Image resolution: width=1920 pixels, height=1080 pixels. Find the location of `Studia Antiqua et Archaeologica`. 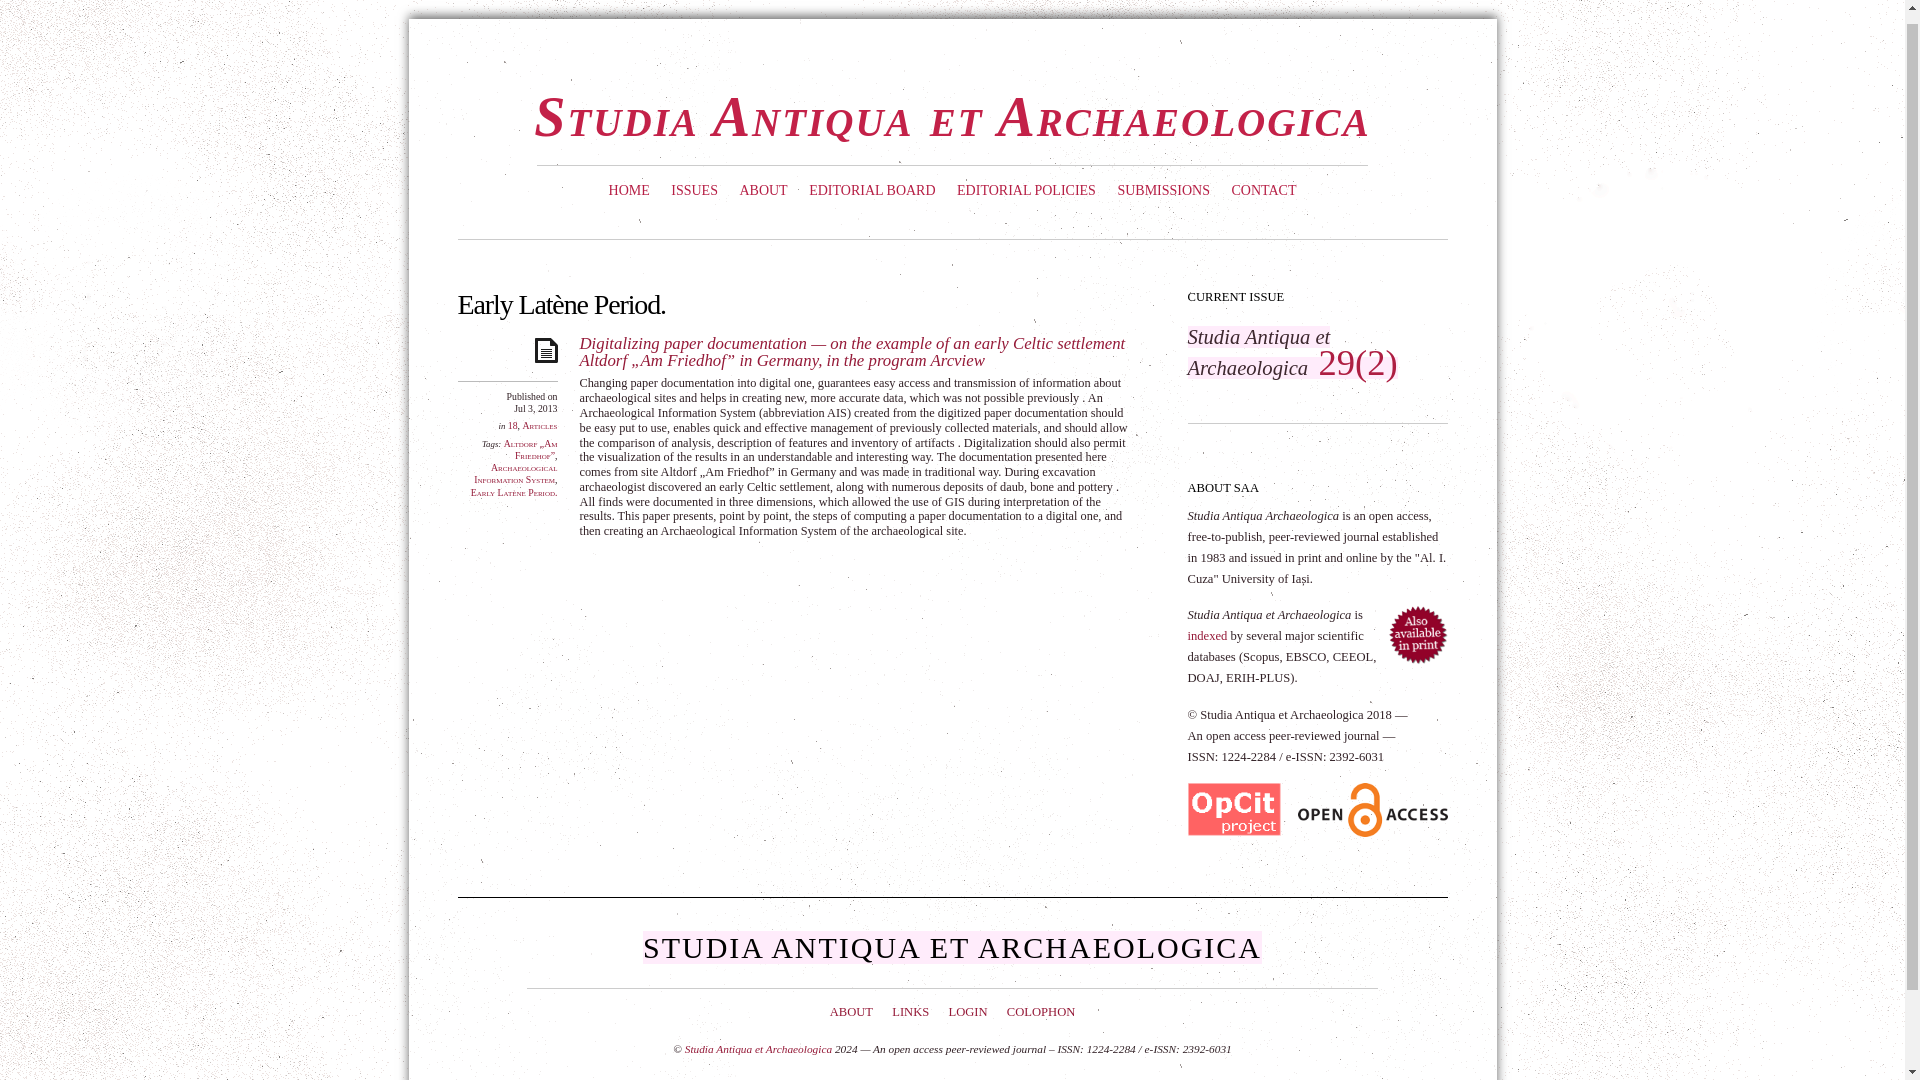

Studia Antiqua et Archaeologica is located at coordinates (952, 116).